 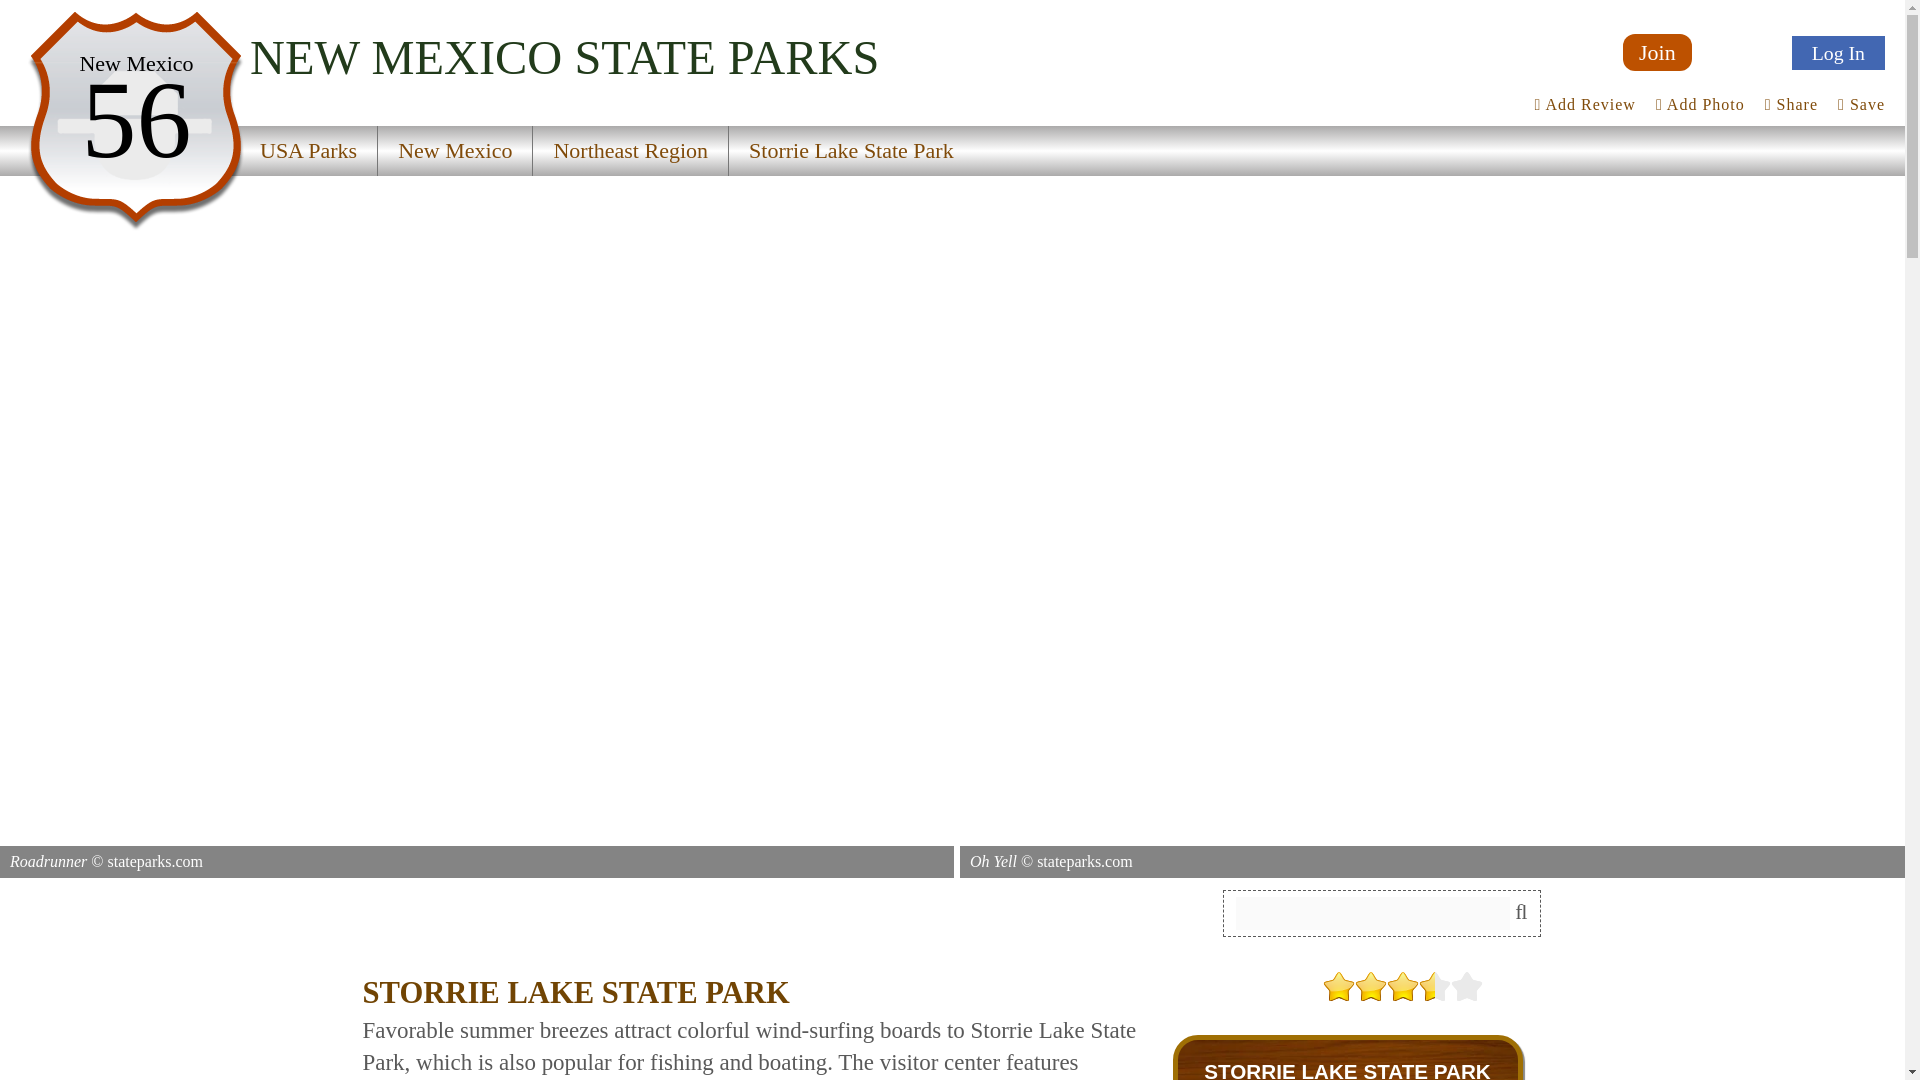 What do you see at coordinates (1791, 104) in the screenshot?
I see `Share` at bounding box center [1791, 104].